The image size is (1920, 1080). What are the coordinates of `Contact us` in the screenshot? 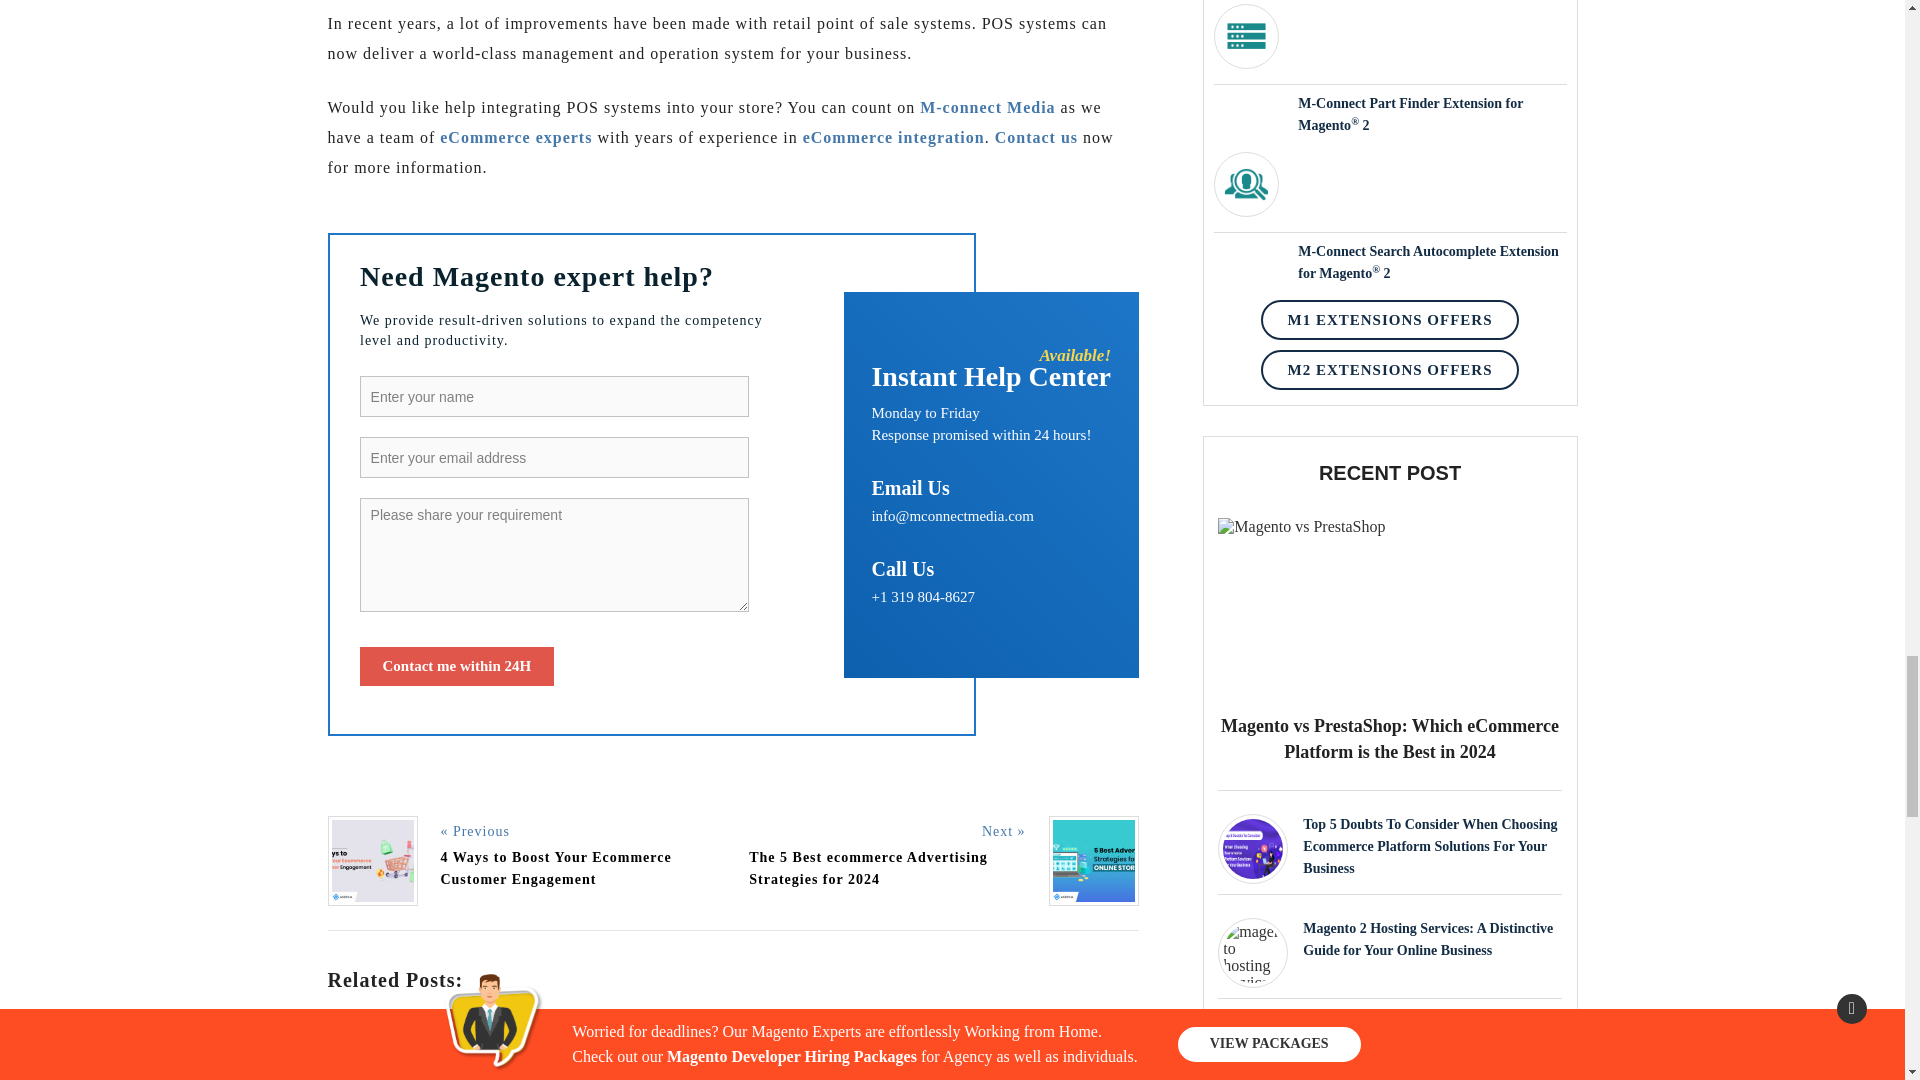 It's located at (1036, 136).